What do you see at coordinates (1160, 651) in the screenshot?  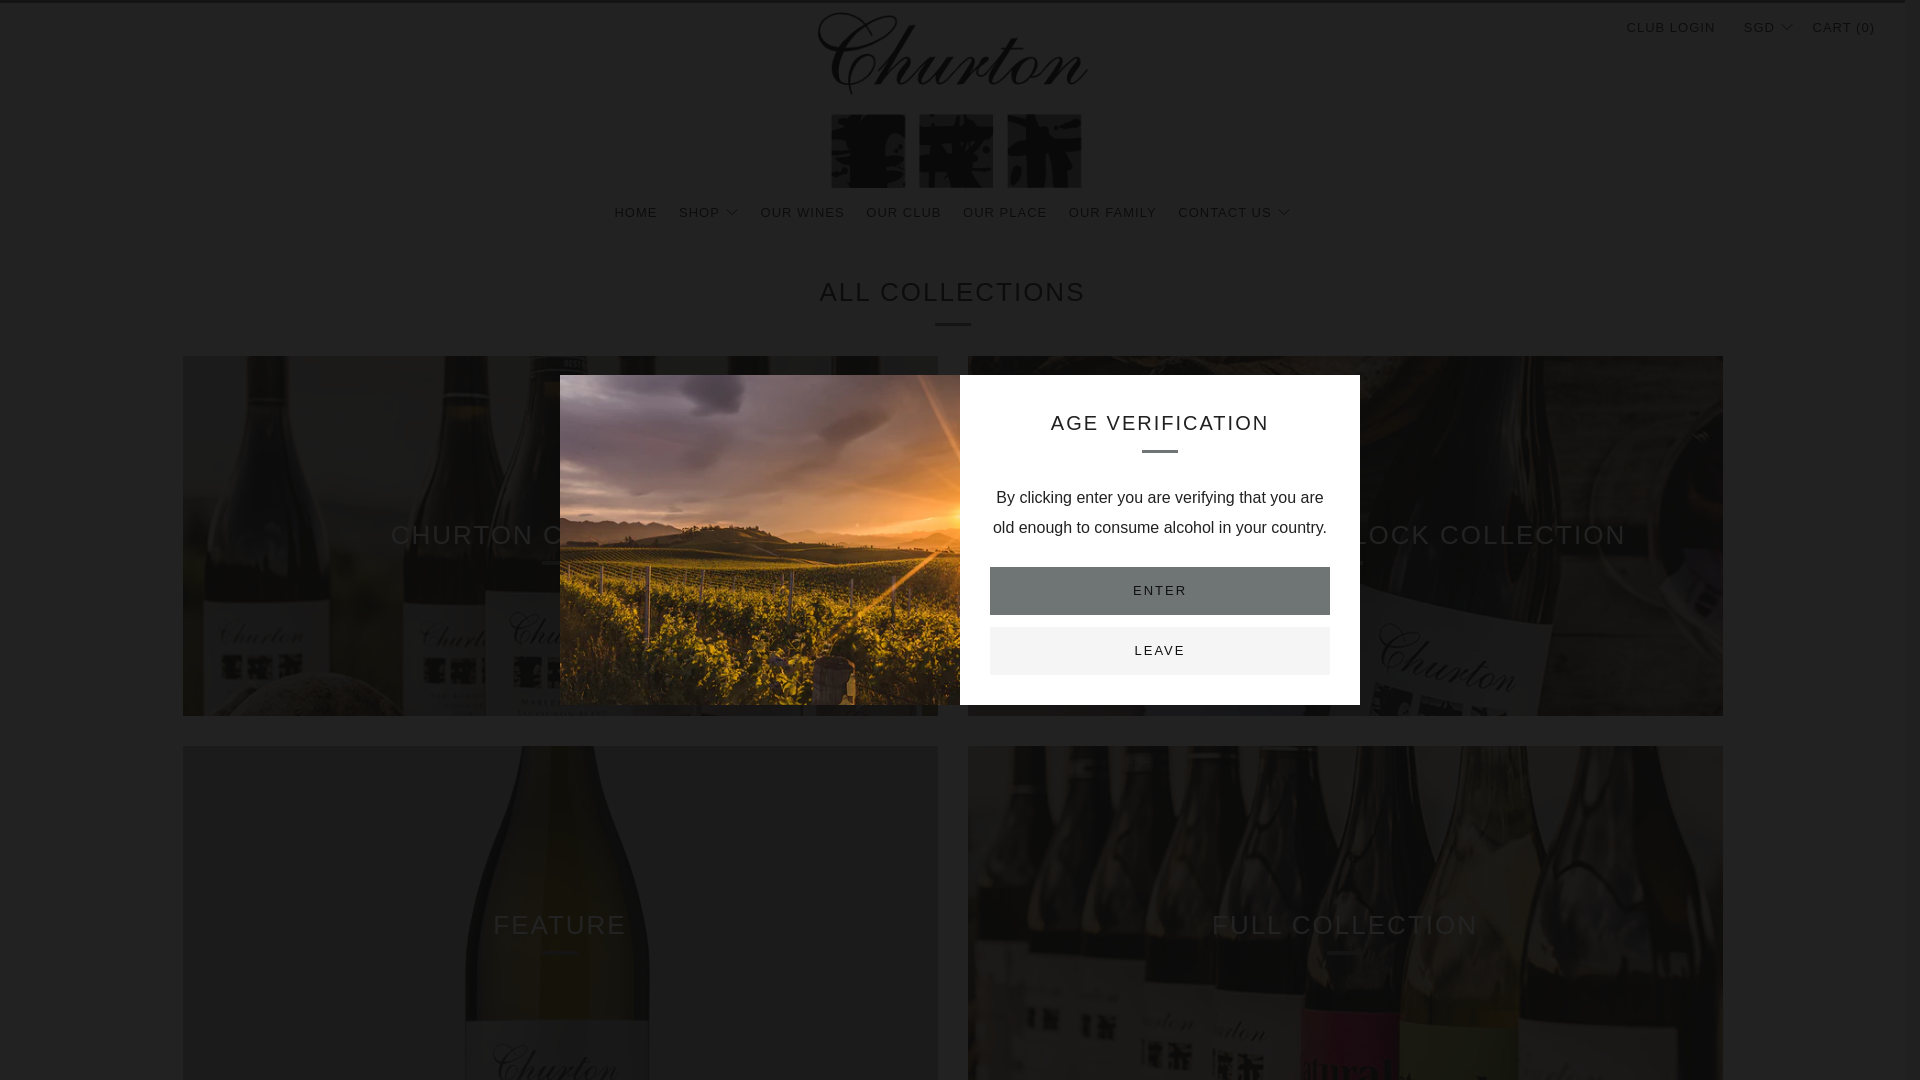 I see `LEAVE` at bounding box center [1160, 651].